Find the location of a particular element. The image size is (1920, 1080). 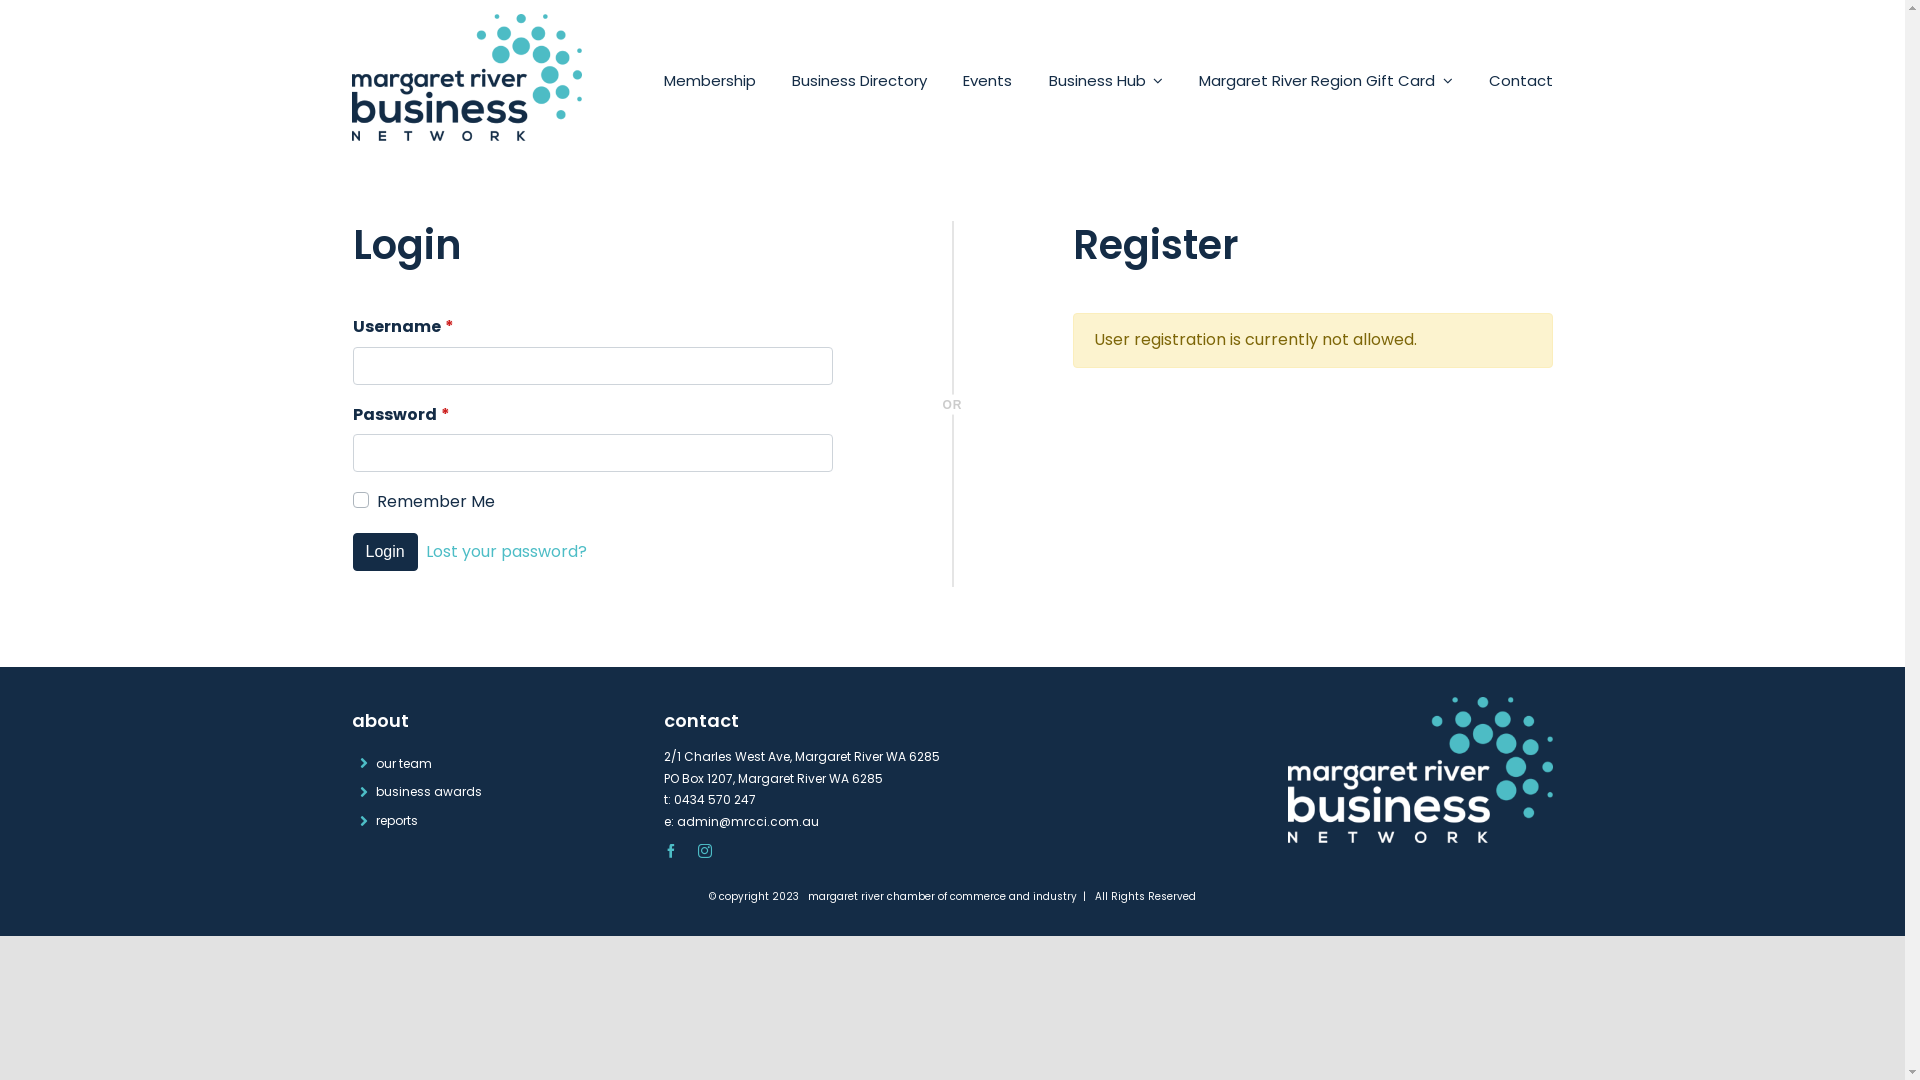

Membership is located at coordinates (710, 81).